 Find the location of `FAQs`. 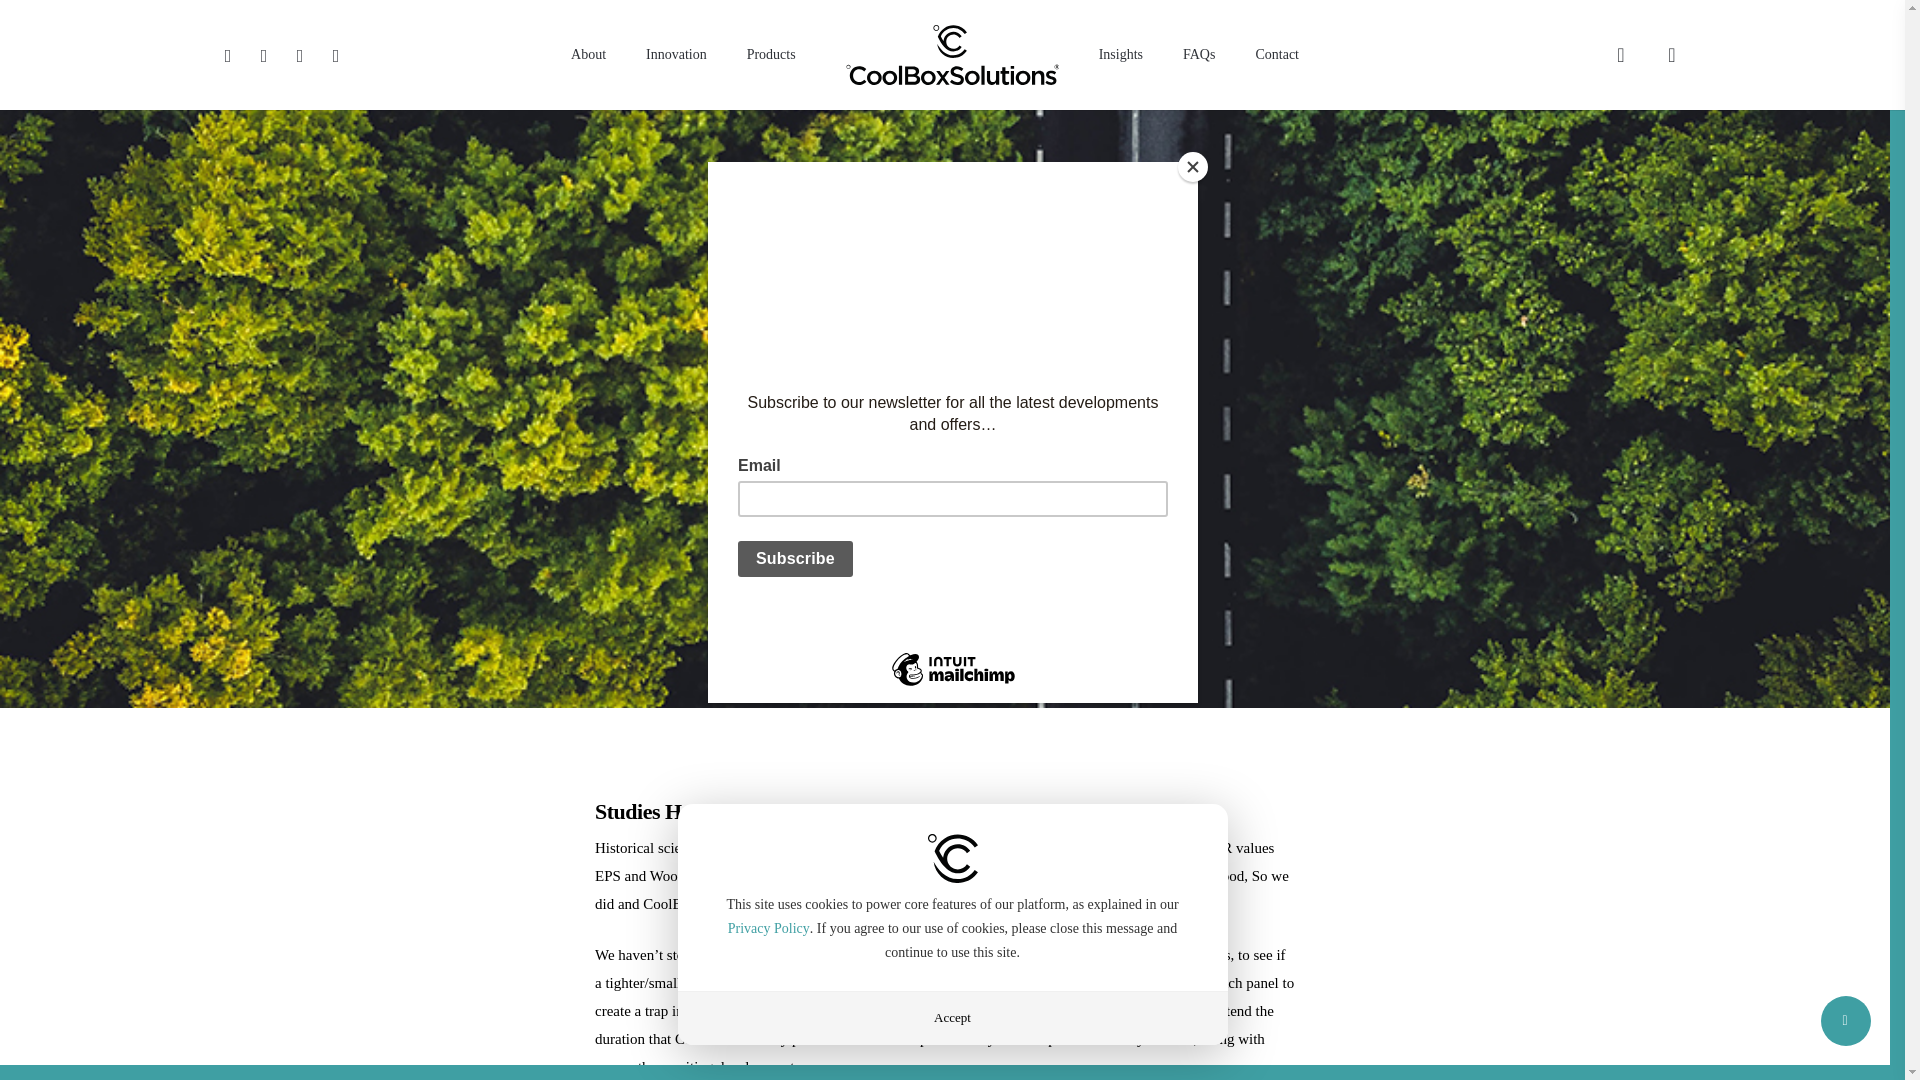

FAQs is located at coordinates (1198, 54).